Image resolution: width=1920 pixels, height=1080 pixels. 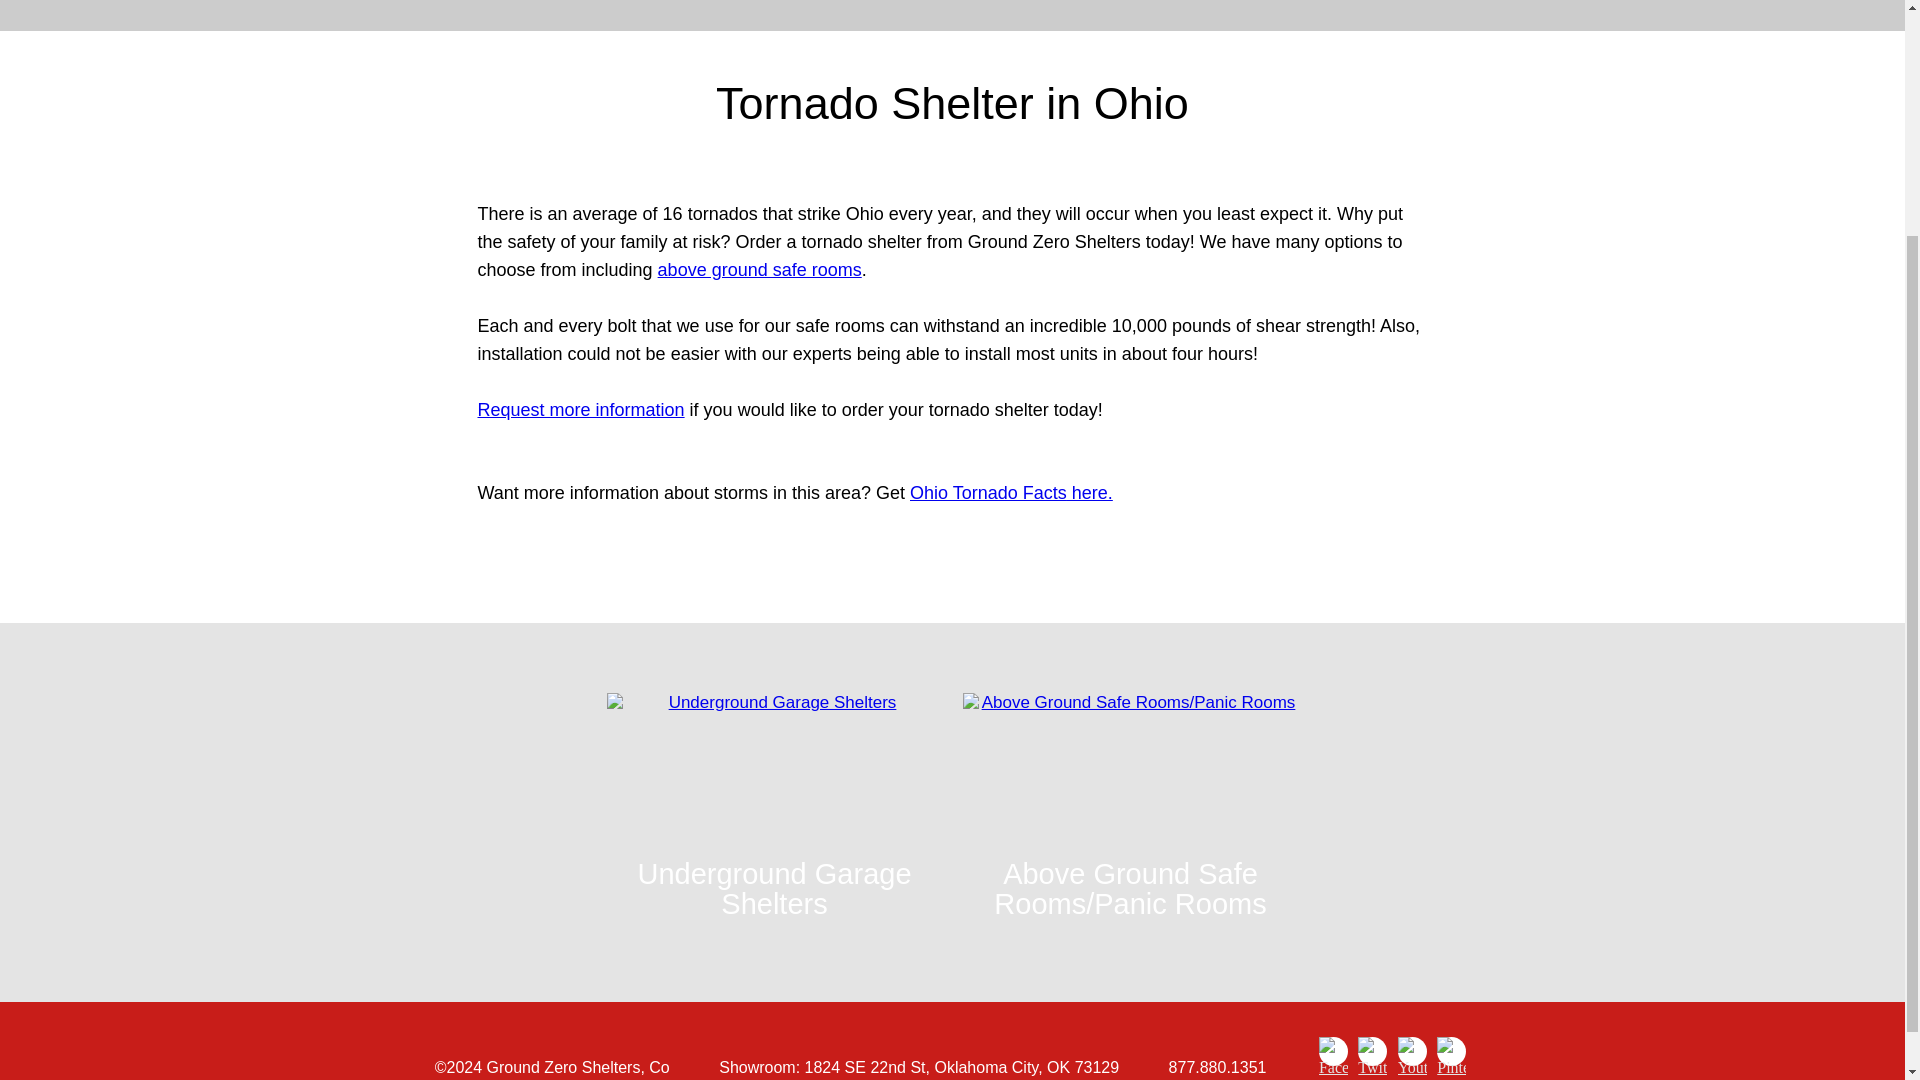 I want to click on Ohio Tornado Facts, so click(x=988, y=492).